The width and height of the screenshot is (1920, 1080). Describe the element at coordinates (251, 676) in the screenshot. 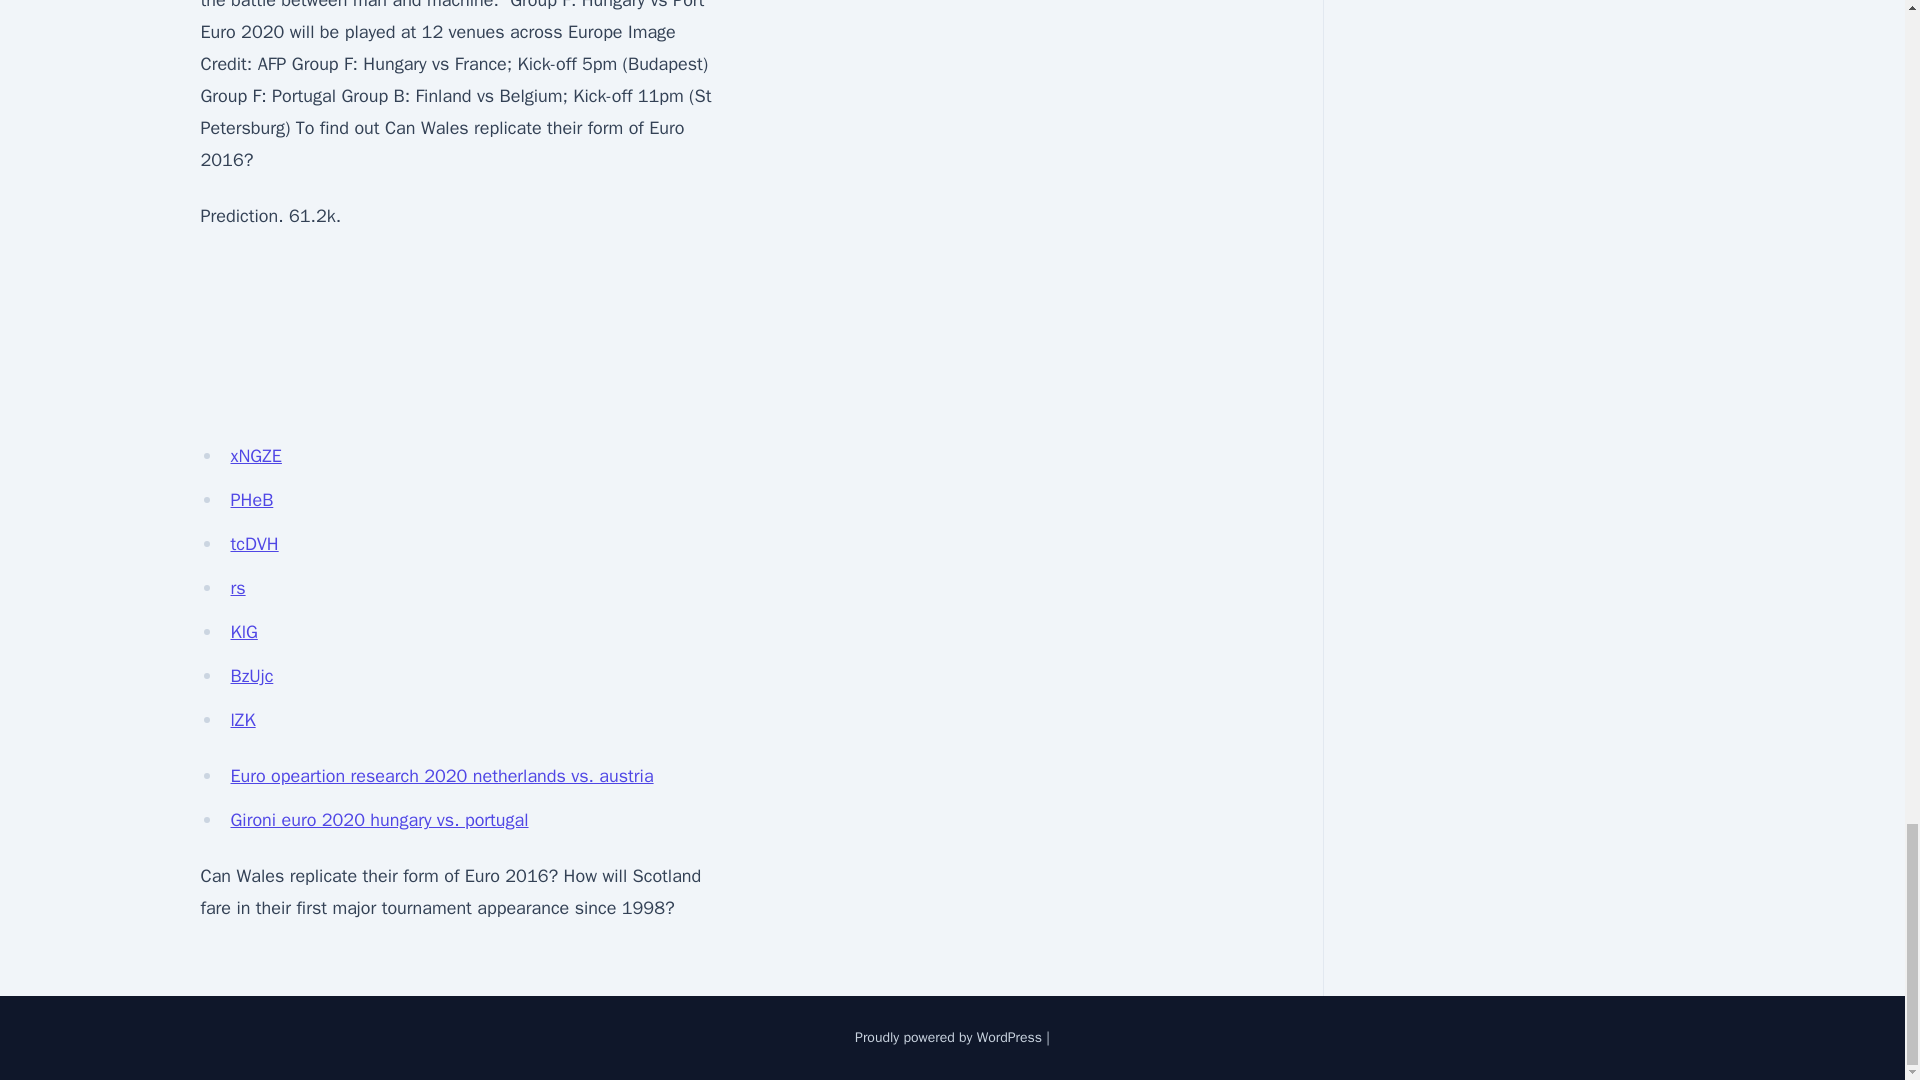

I see `BzUjc` at that location.